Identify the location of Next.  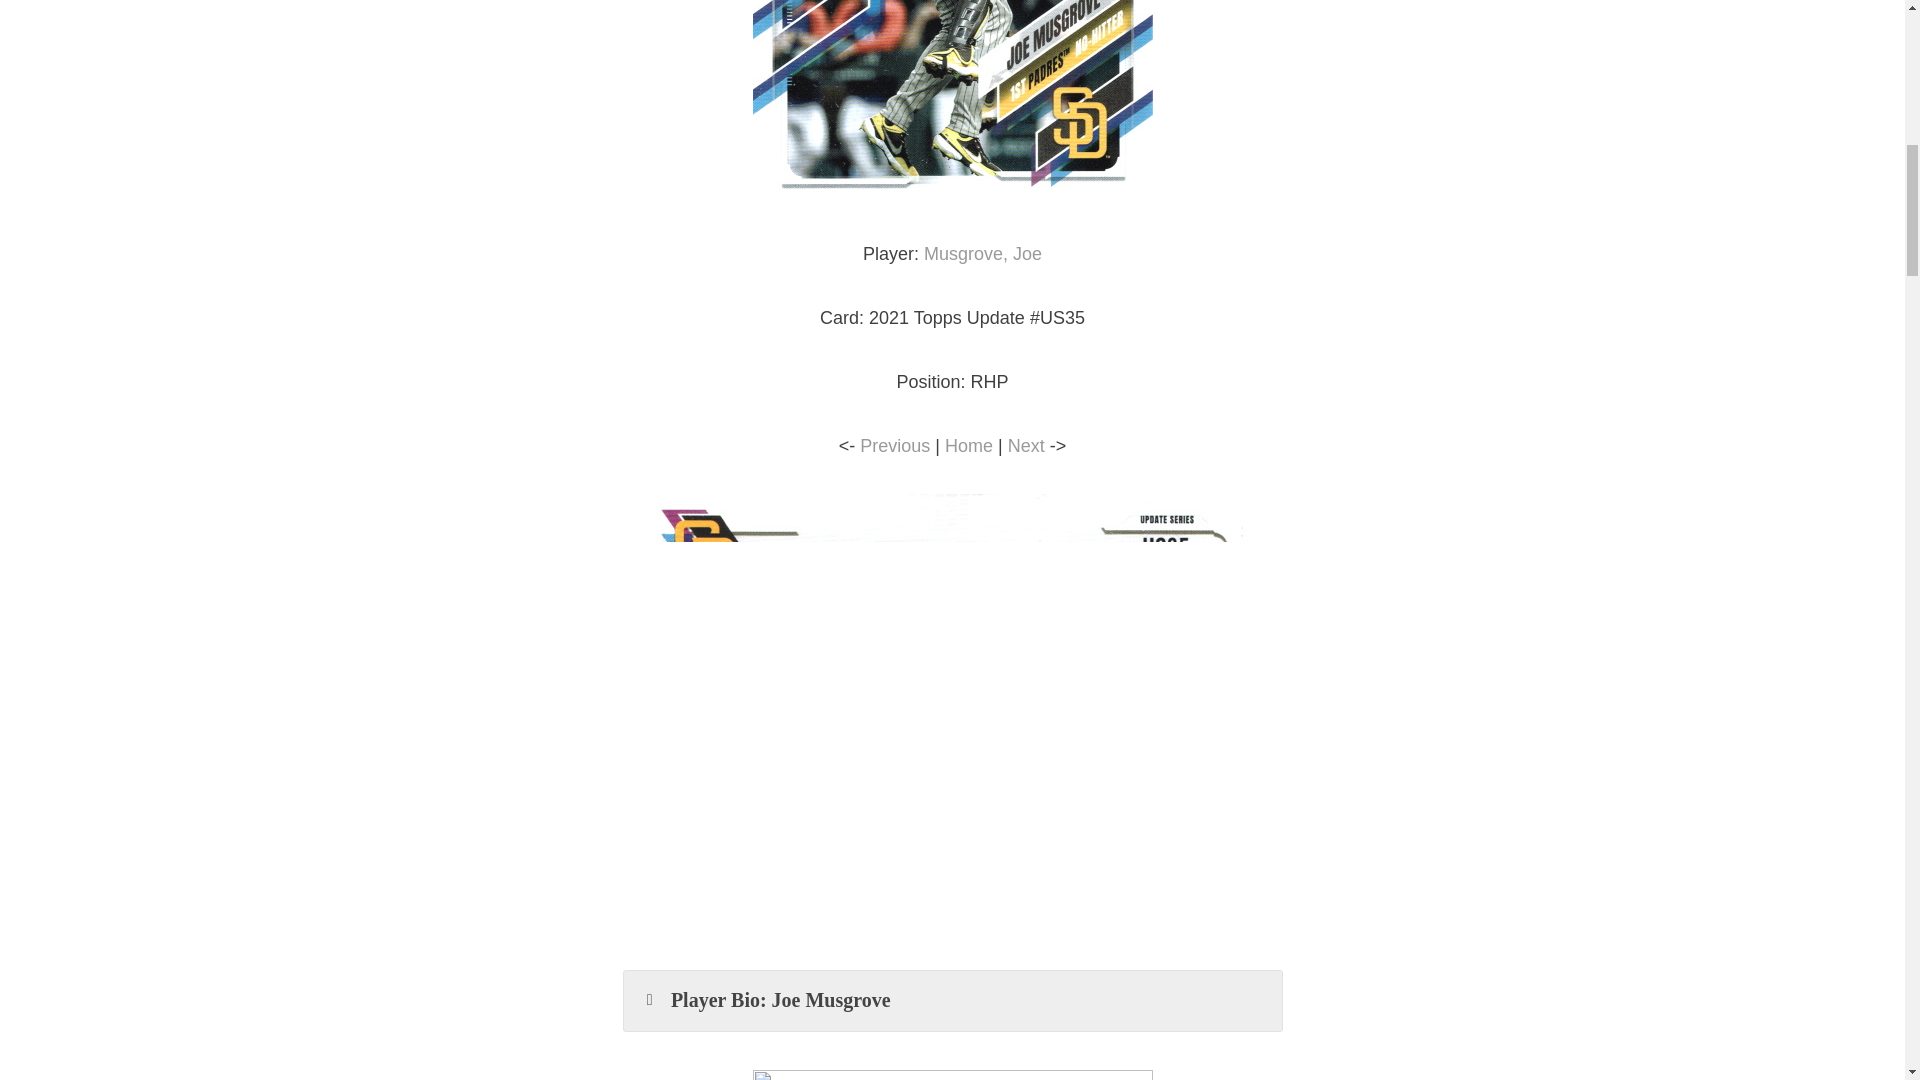
(1026, 446).